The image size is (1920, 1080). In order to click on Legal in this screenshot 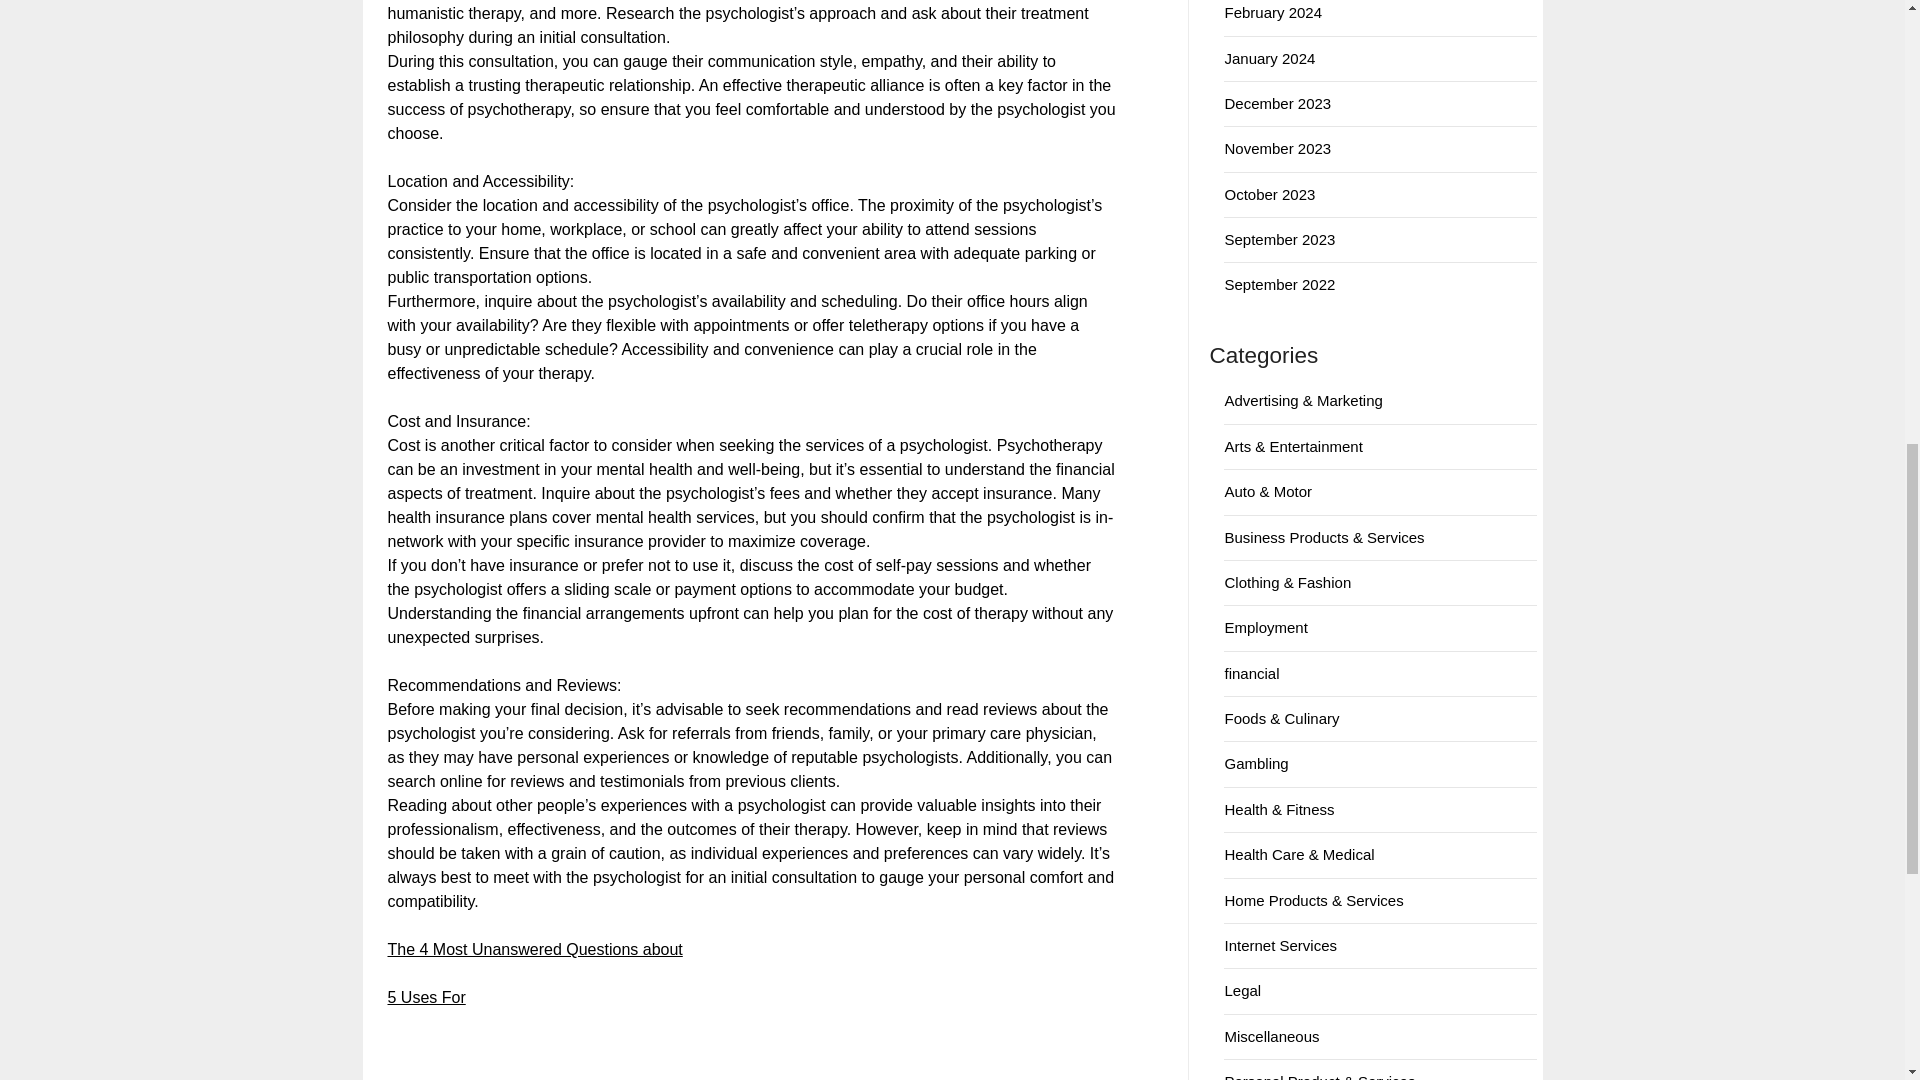, I will do `click(1242, 990)`.